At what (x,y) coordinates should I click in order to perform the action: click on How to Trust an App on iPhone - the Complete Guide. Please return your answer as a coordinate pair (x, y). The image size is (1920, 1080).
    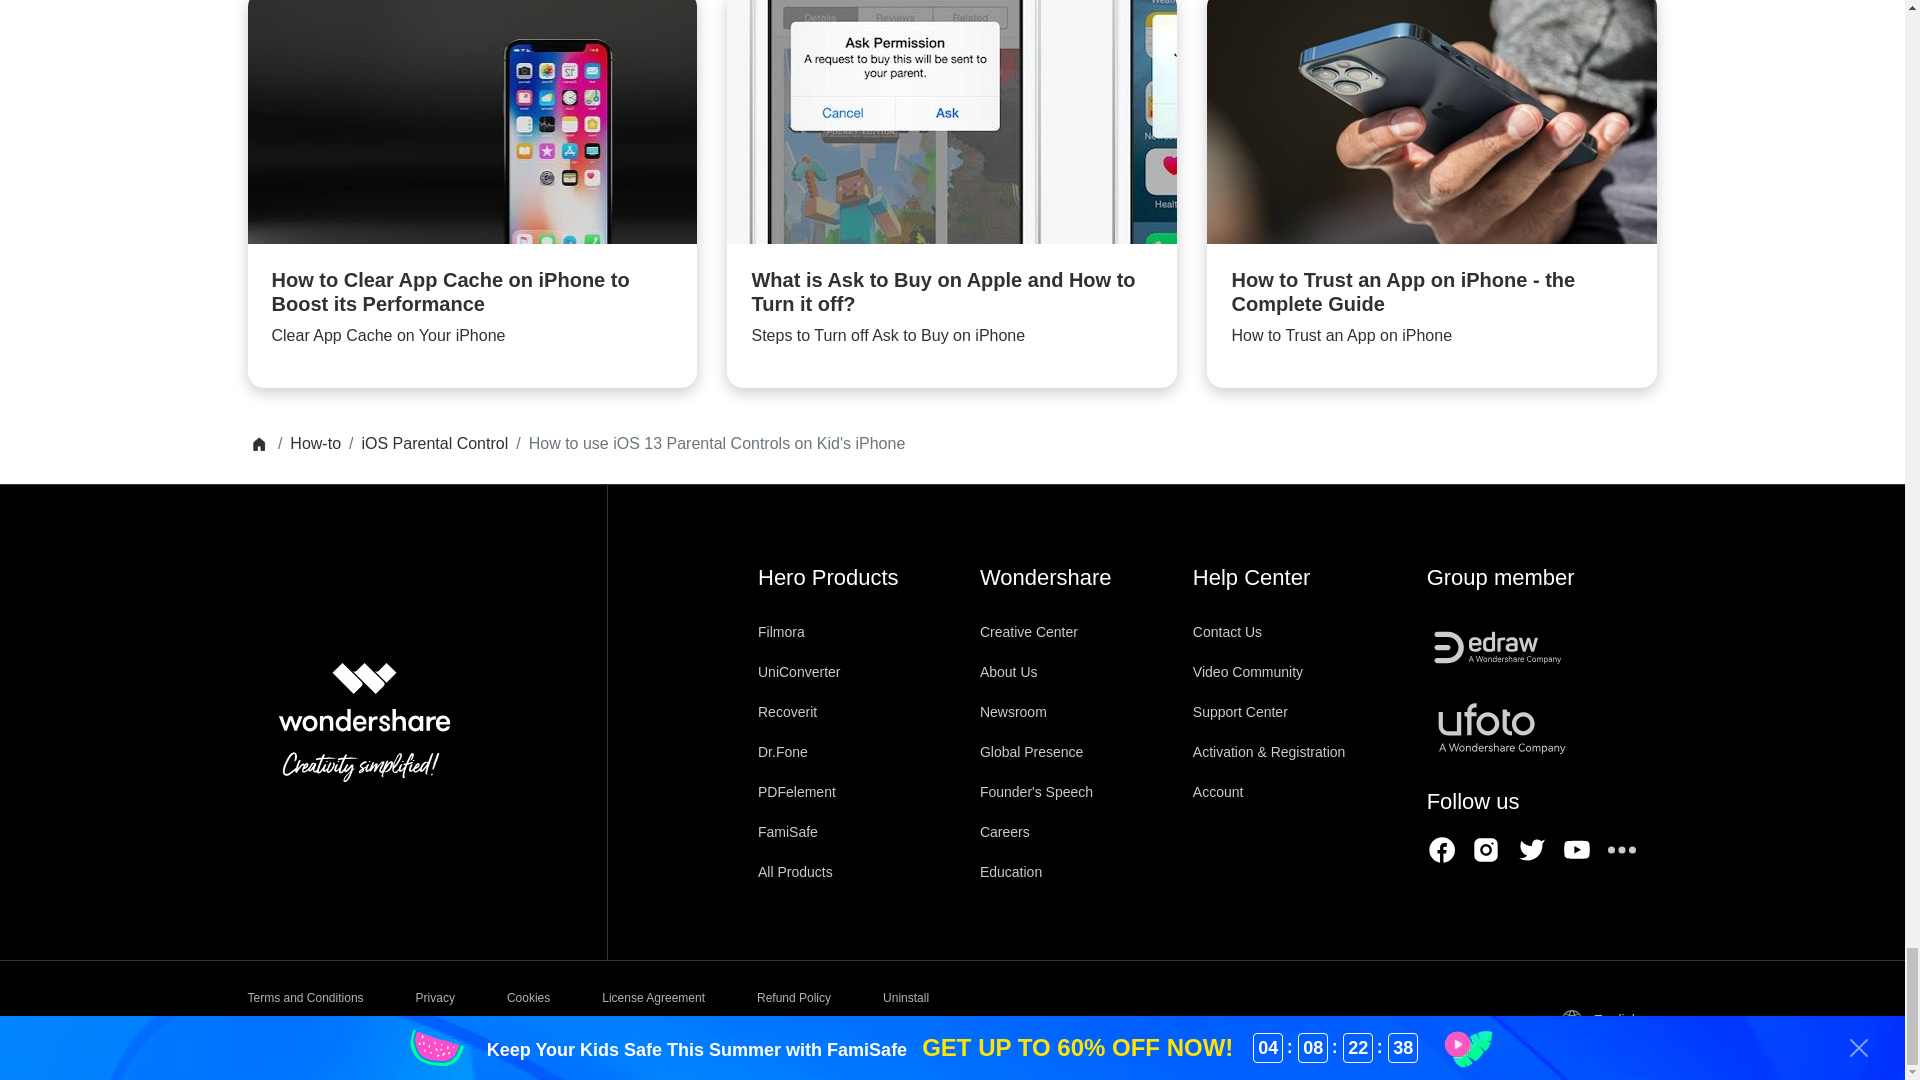
    Looking at the image, I should click on (1432, 194).